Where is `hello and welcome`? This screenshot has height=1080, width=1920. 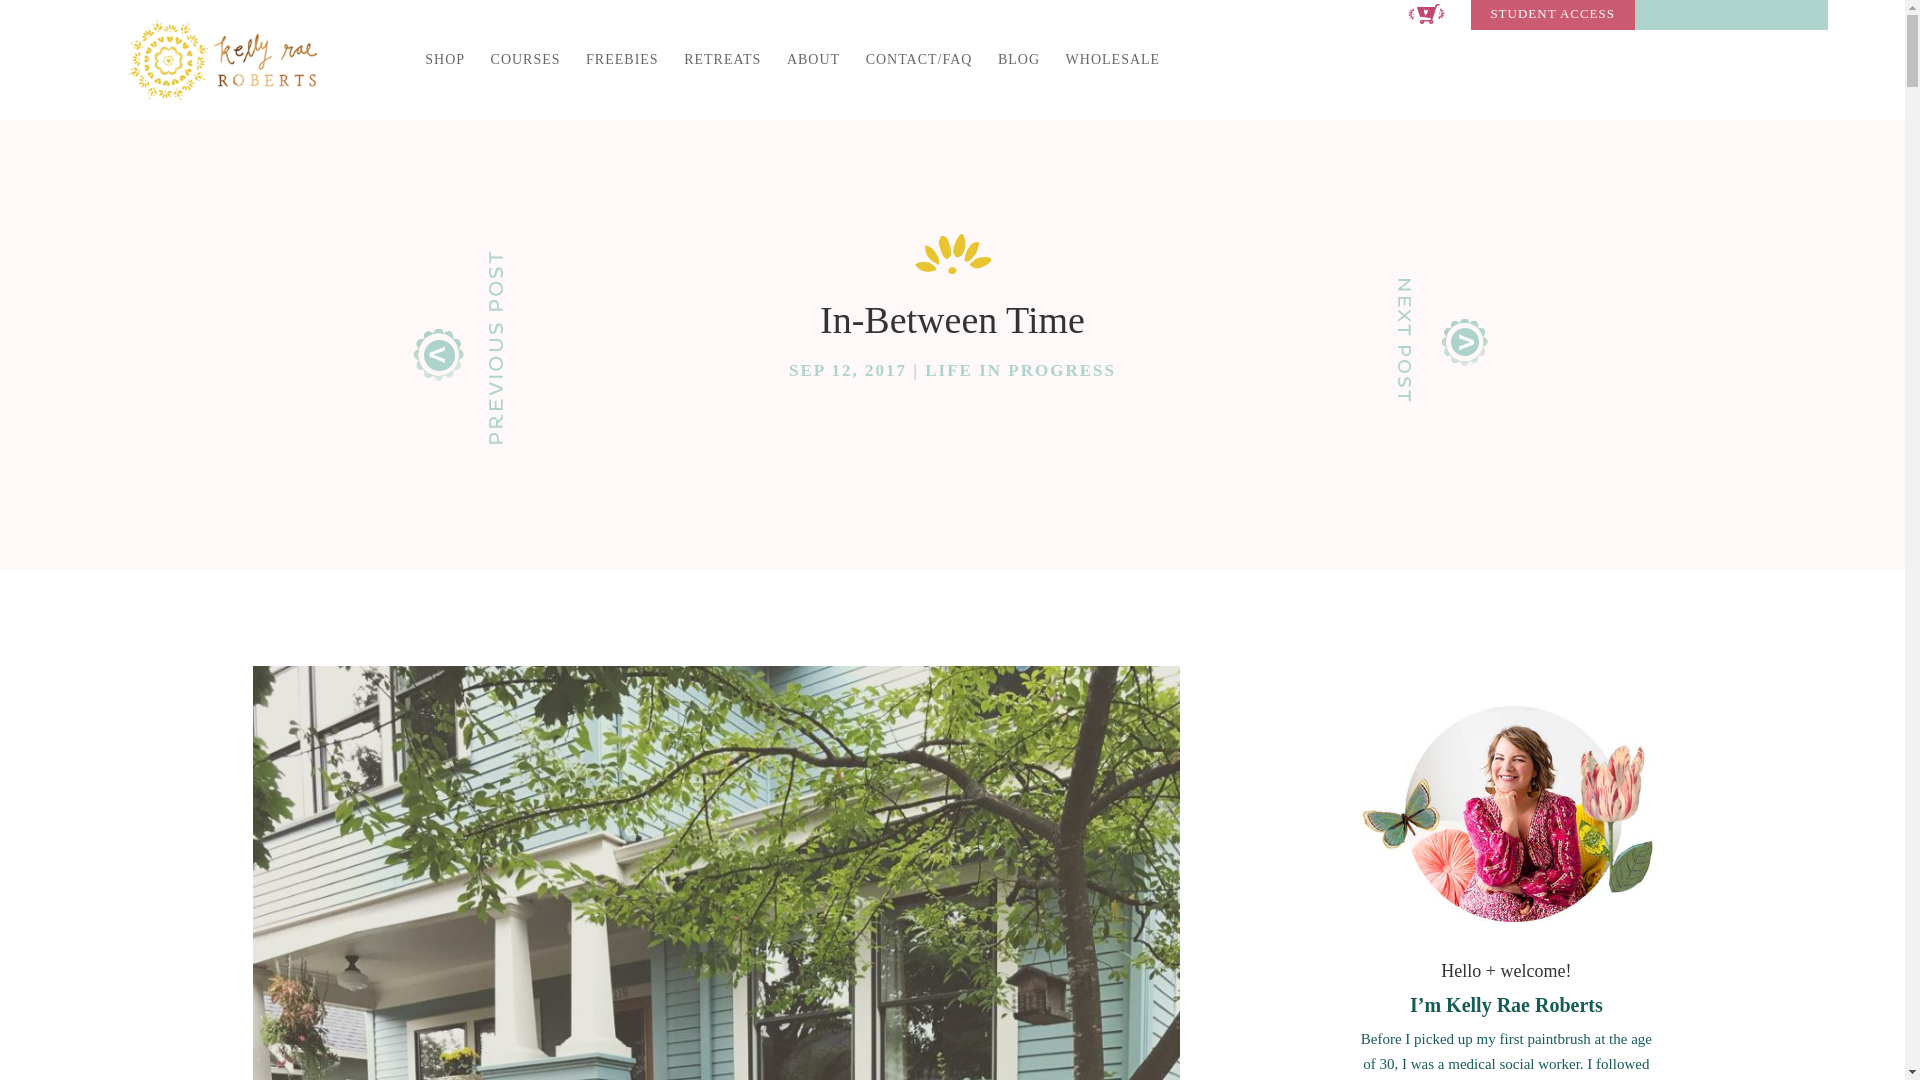
hello and welcome is located at coordinates (1505, 814).